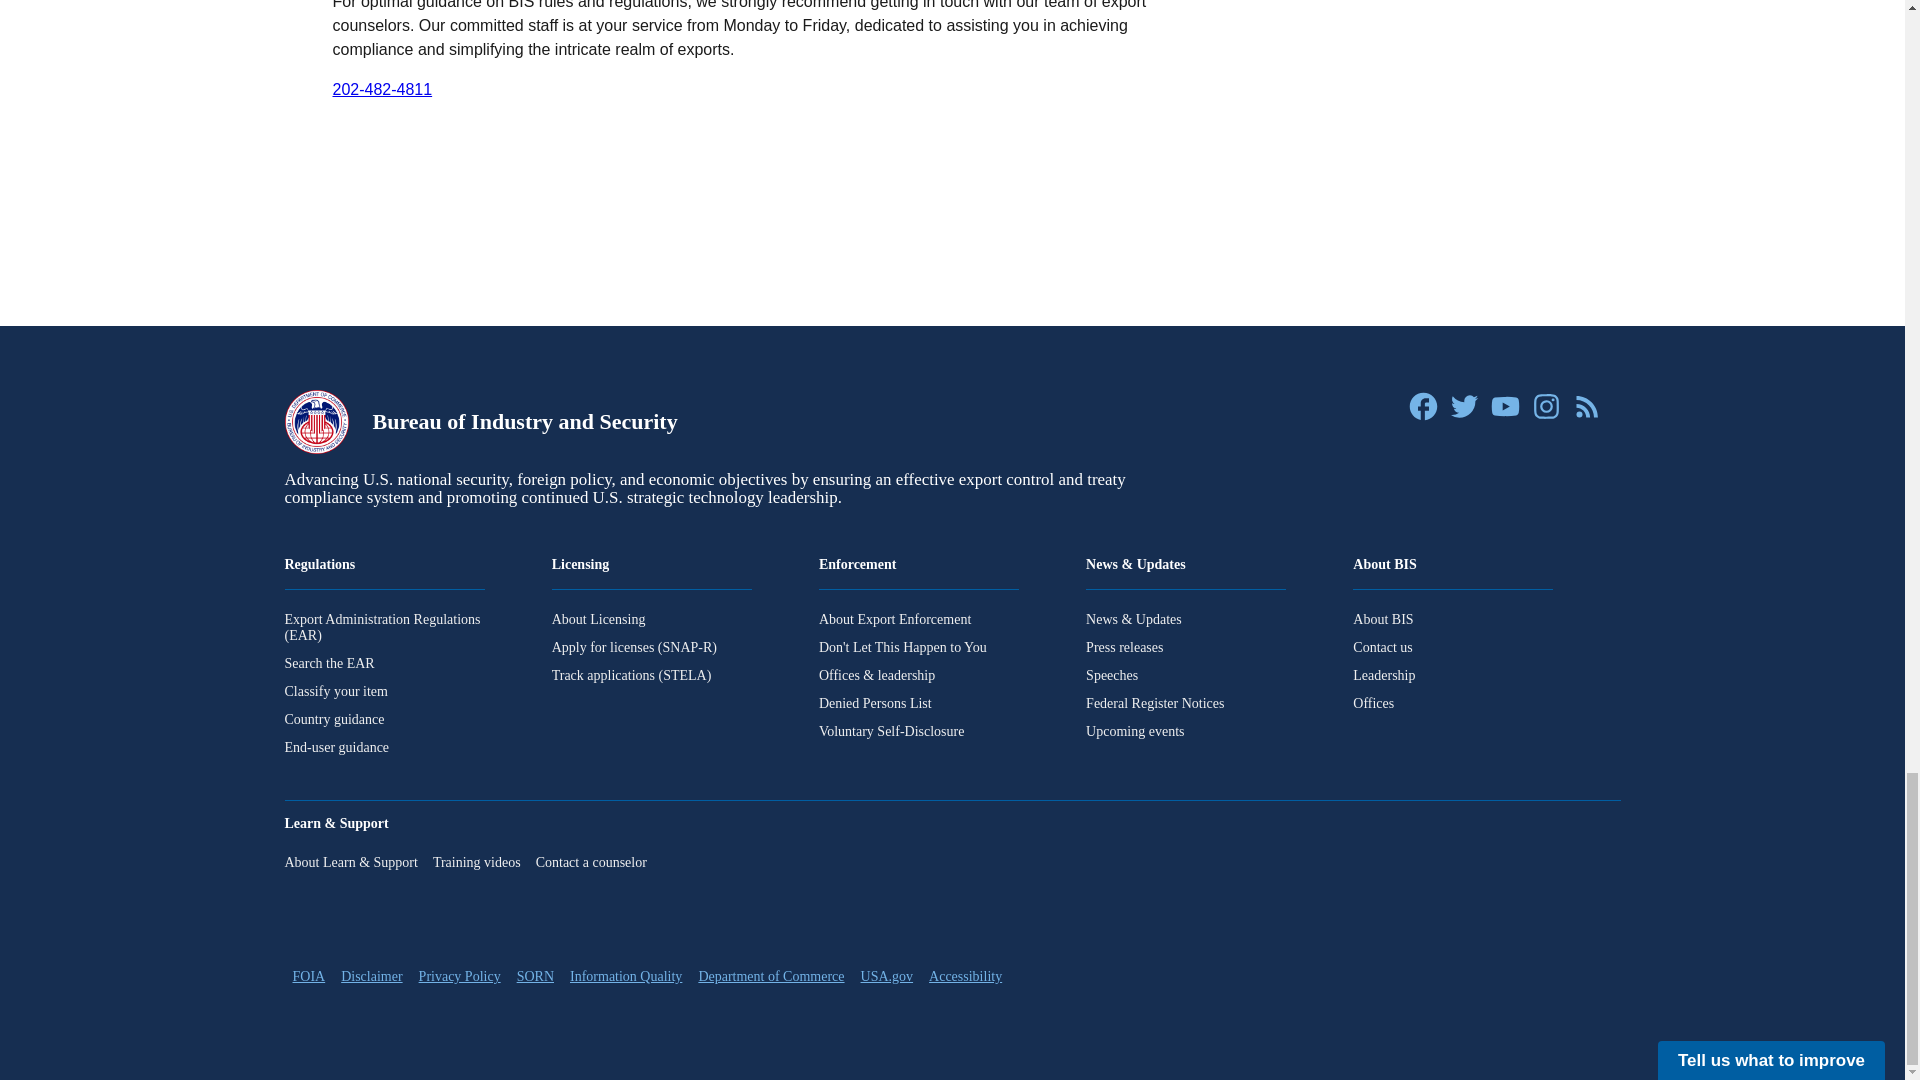 This screenshot has height=1080, width=1920. What do you see at coordinates (384, 663) in the screenshot?
I see `Search the EAR` at bounding box center [384, 663].